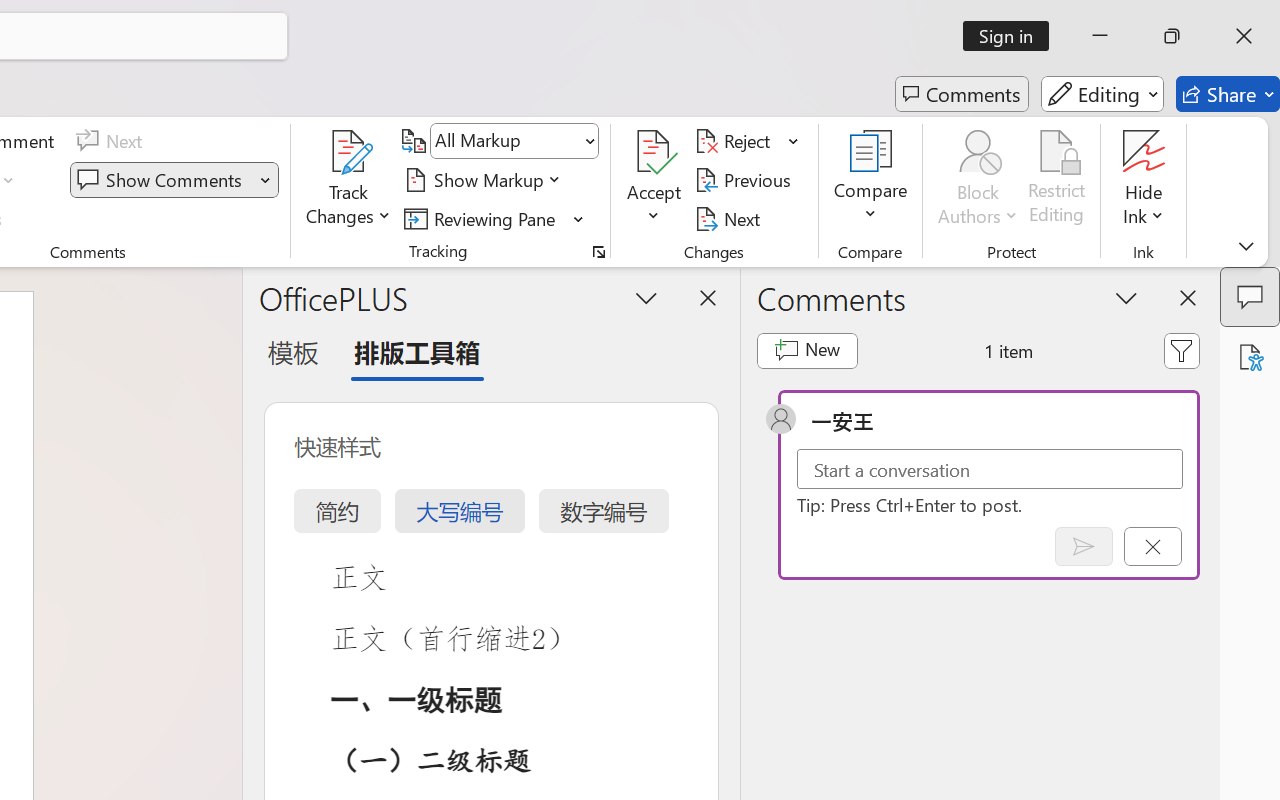 This screenshot has width=1280, height=800. Describe the element at coordinates (978, 180) in the screenshot. I see `Block Authors` at that location.